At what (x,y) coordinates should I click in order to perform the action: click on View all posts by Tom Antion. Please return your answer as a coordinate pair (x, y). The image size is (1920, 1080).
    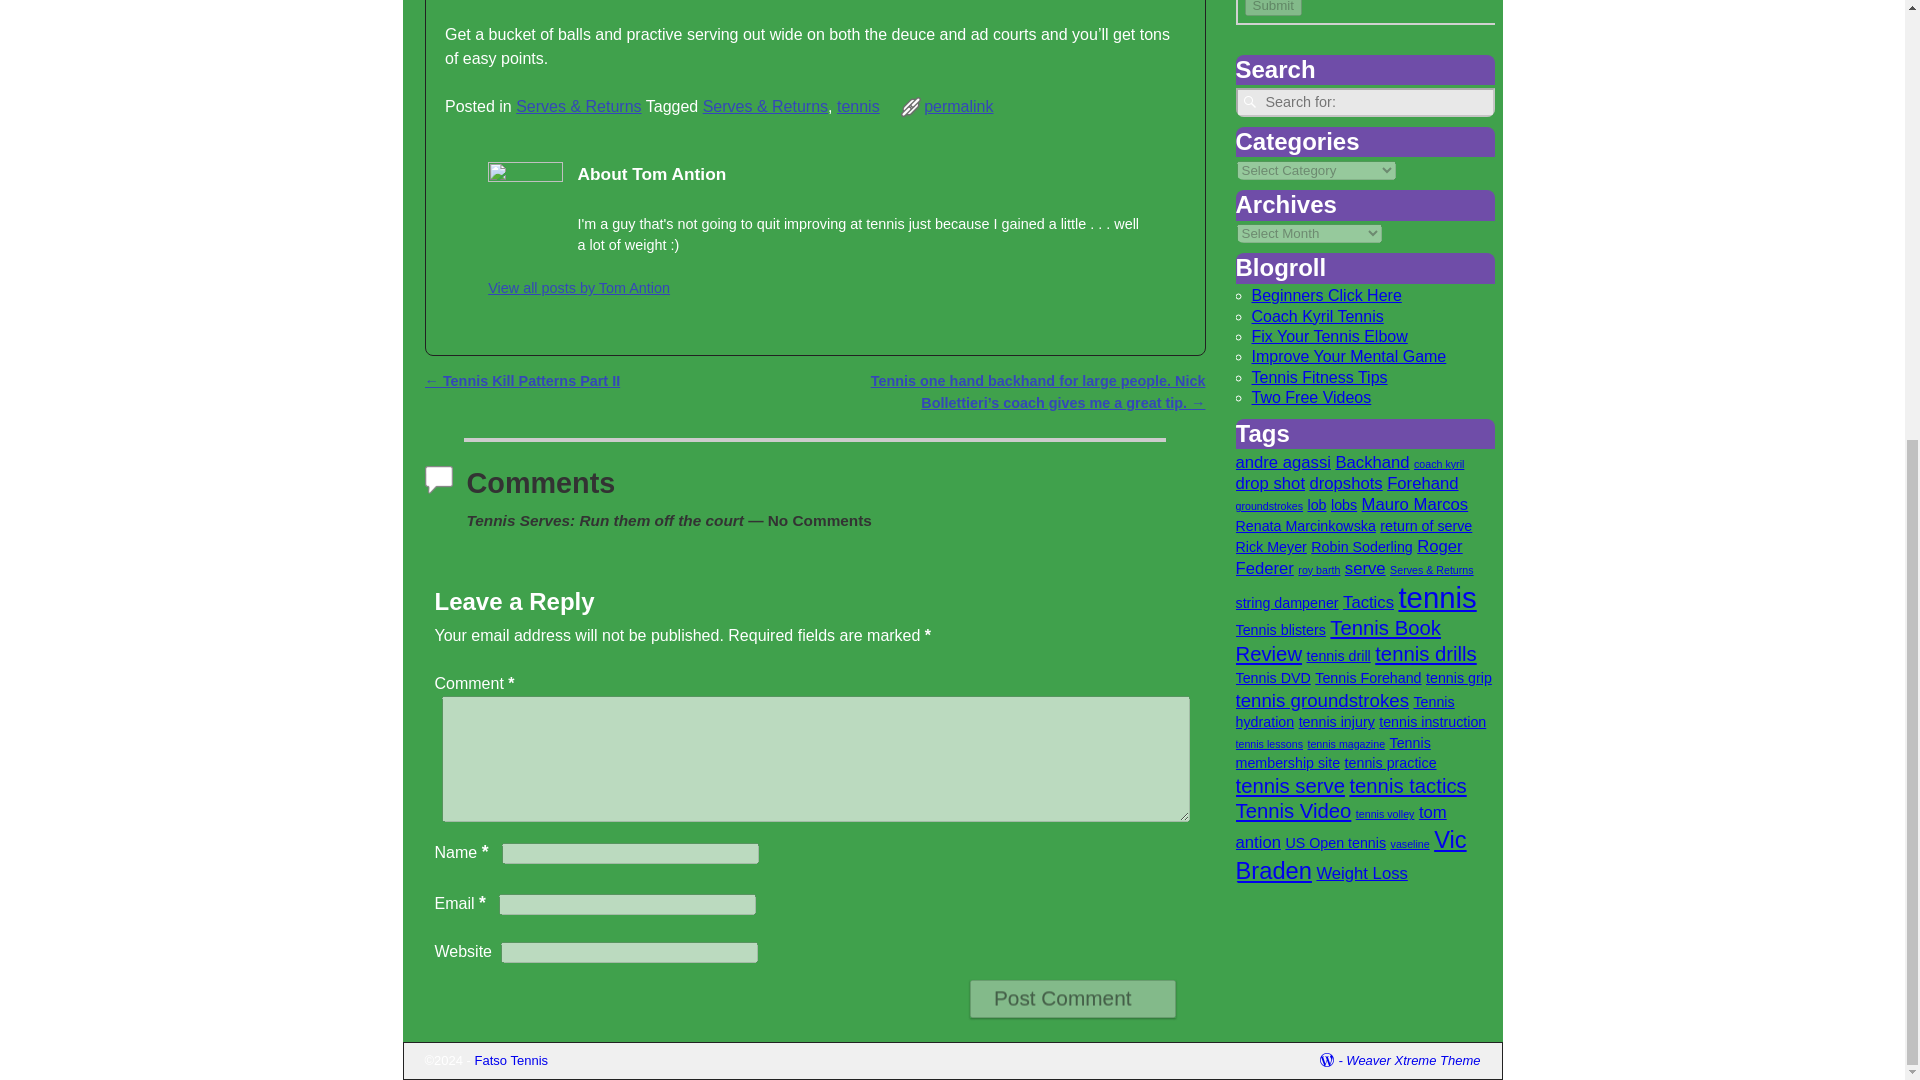
    Looking at the image, I should click on (578, 287).